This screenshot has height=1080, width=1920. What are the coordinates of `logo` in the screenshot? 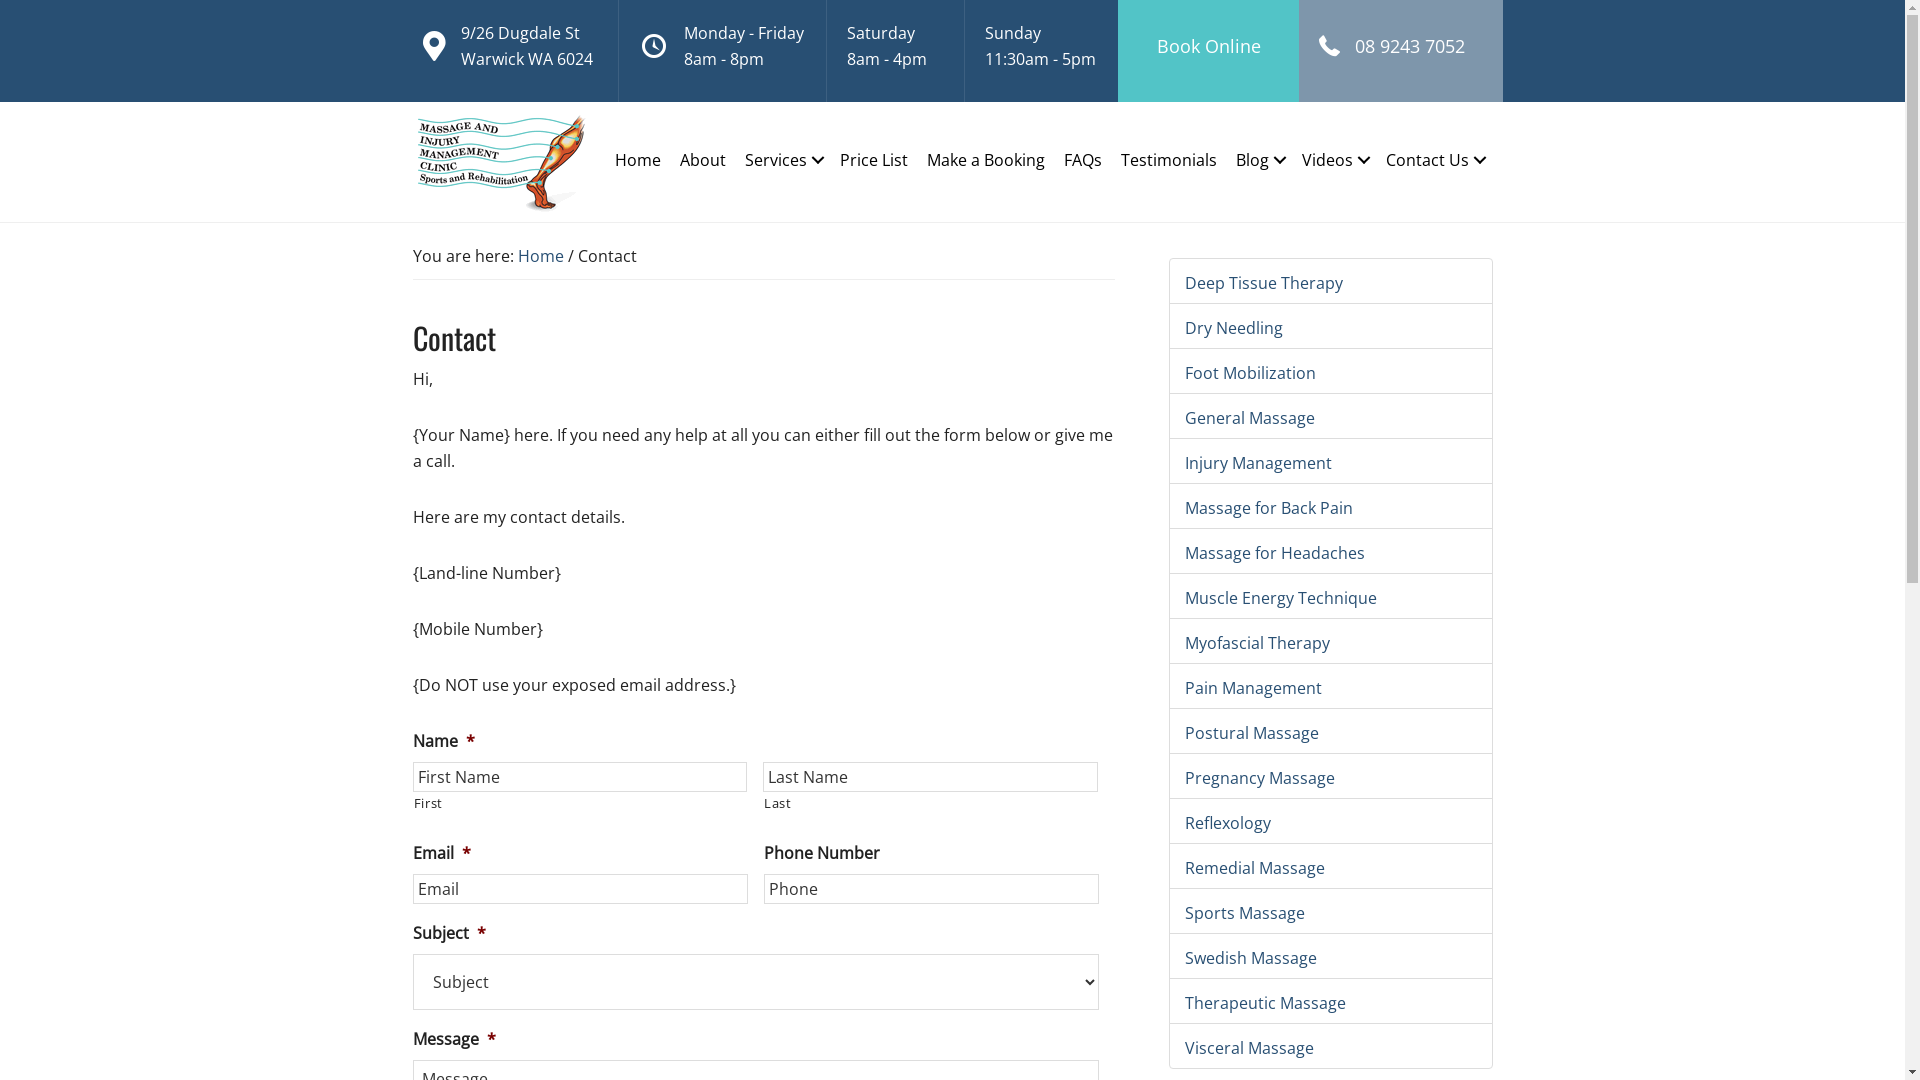 It's located at (502, 162).